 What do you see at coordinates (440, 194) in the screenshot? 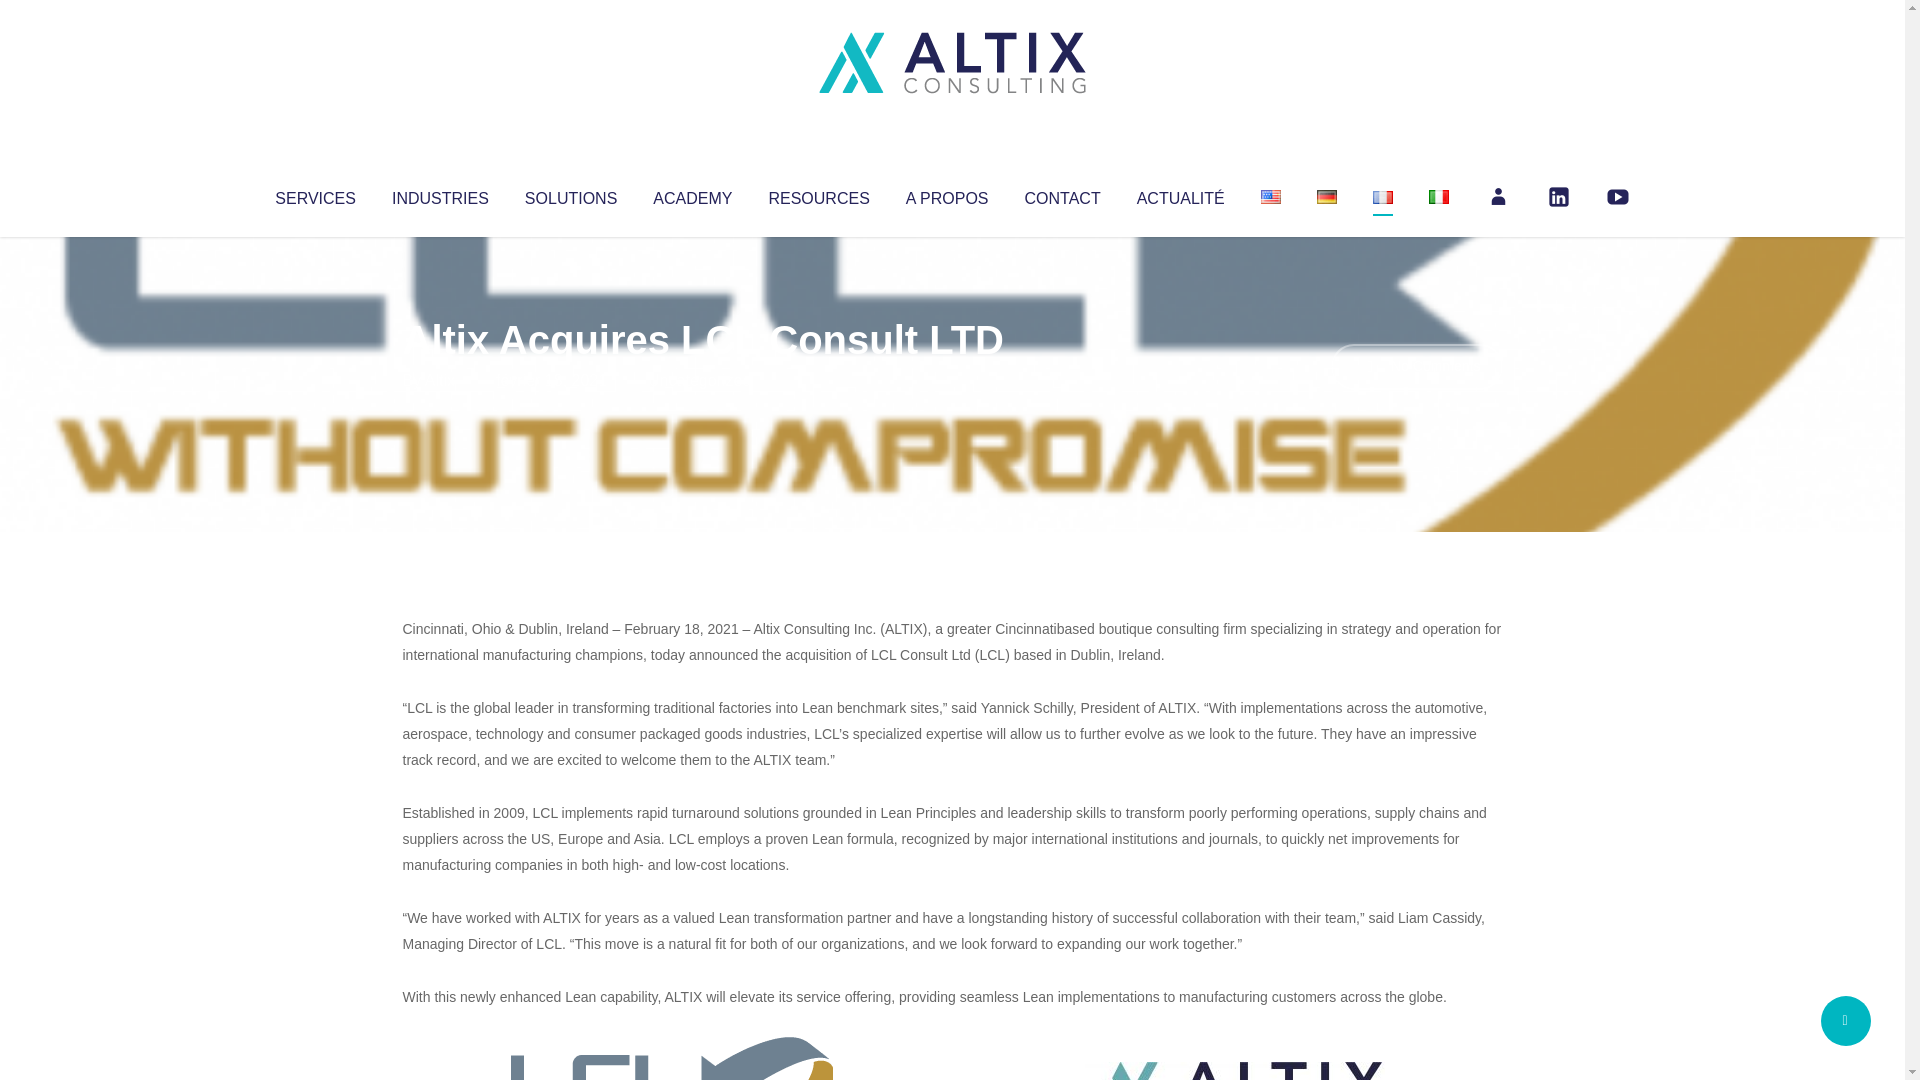
I see `INDUSTRIES` at bounding box center [440, 194].